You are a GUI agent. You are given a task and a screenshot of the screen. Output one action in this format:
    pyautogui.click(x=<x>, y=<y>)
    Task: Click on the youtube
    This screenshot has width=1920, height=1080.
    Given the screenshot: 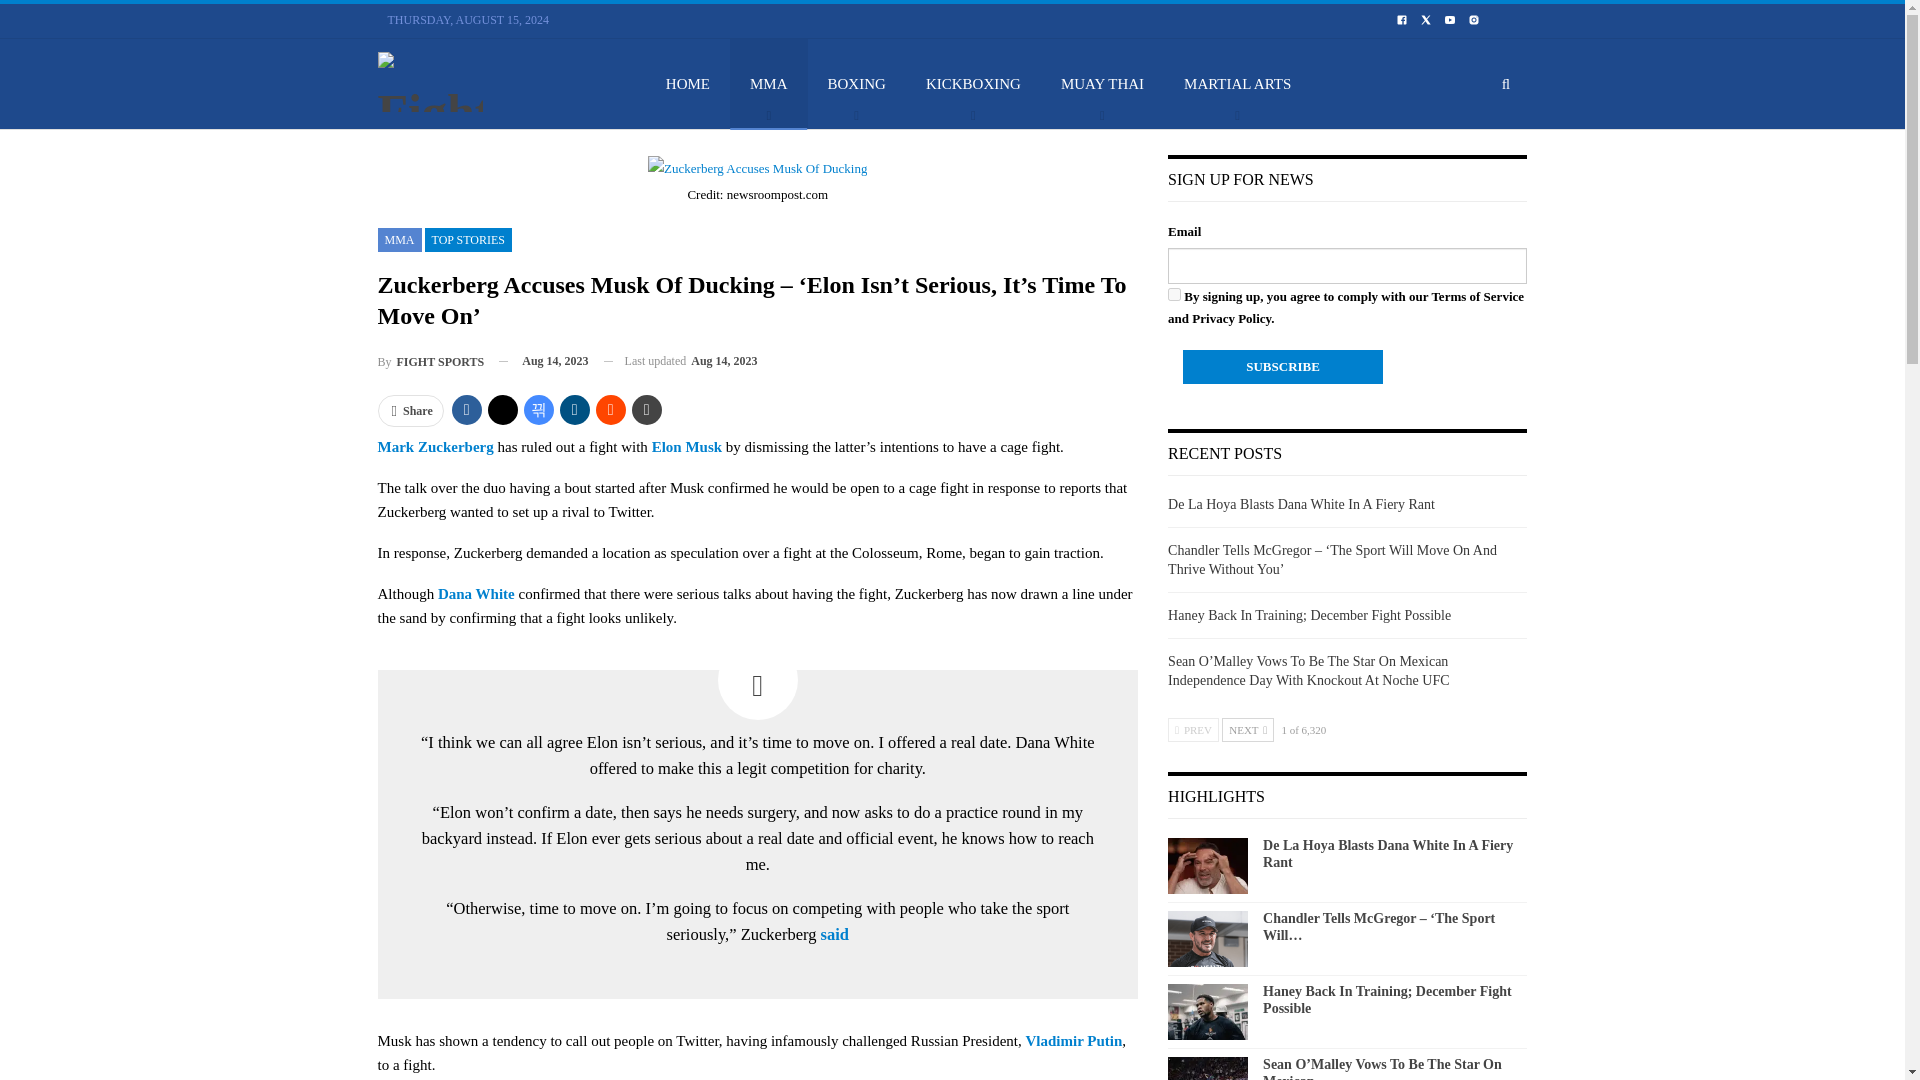 What is the action you would take?
    pyautogui.click(x=1449, y=20)
    